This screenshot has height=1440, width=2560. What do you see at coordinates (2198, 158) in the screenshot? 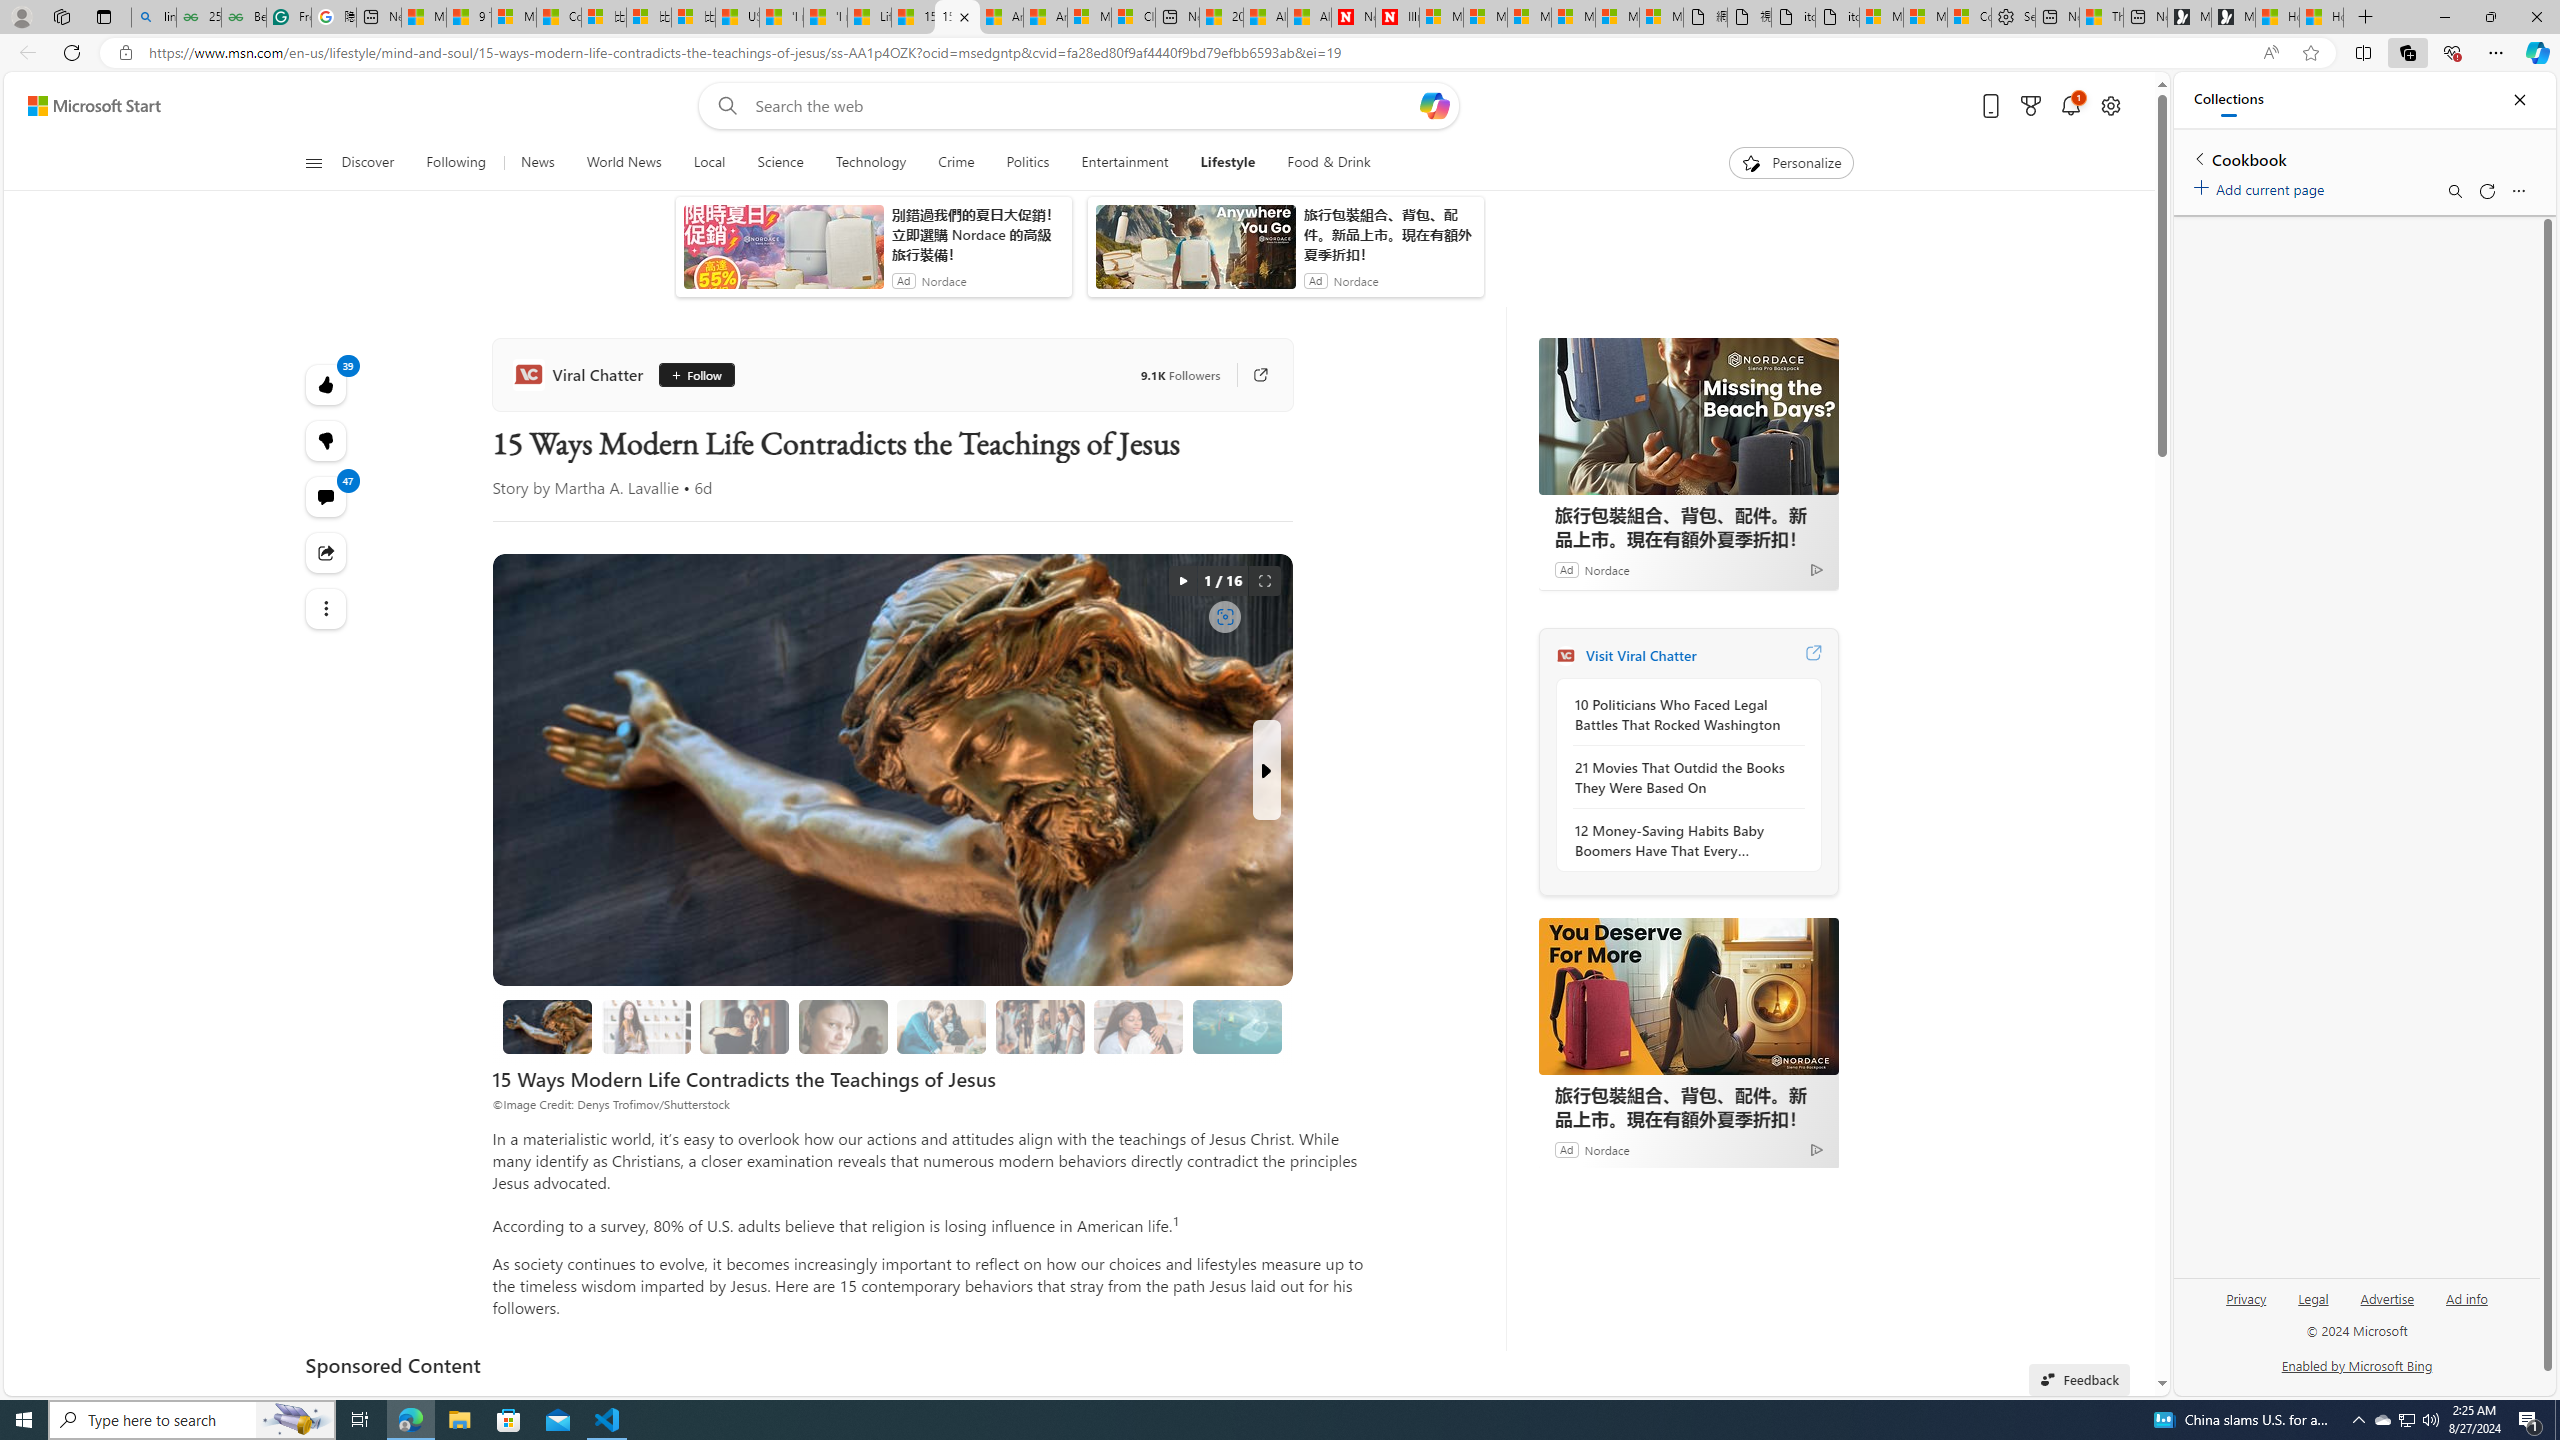
I see `Back to list of collections` at bounding box center [2198, 158].